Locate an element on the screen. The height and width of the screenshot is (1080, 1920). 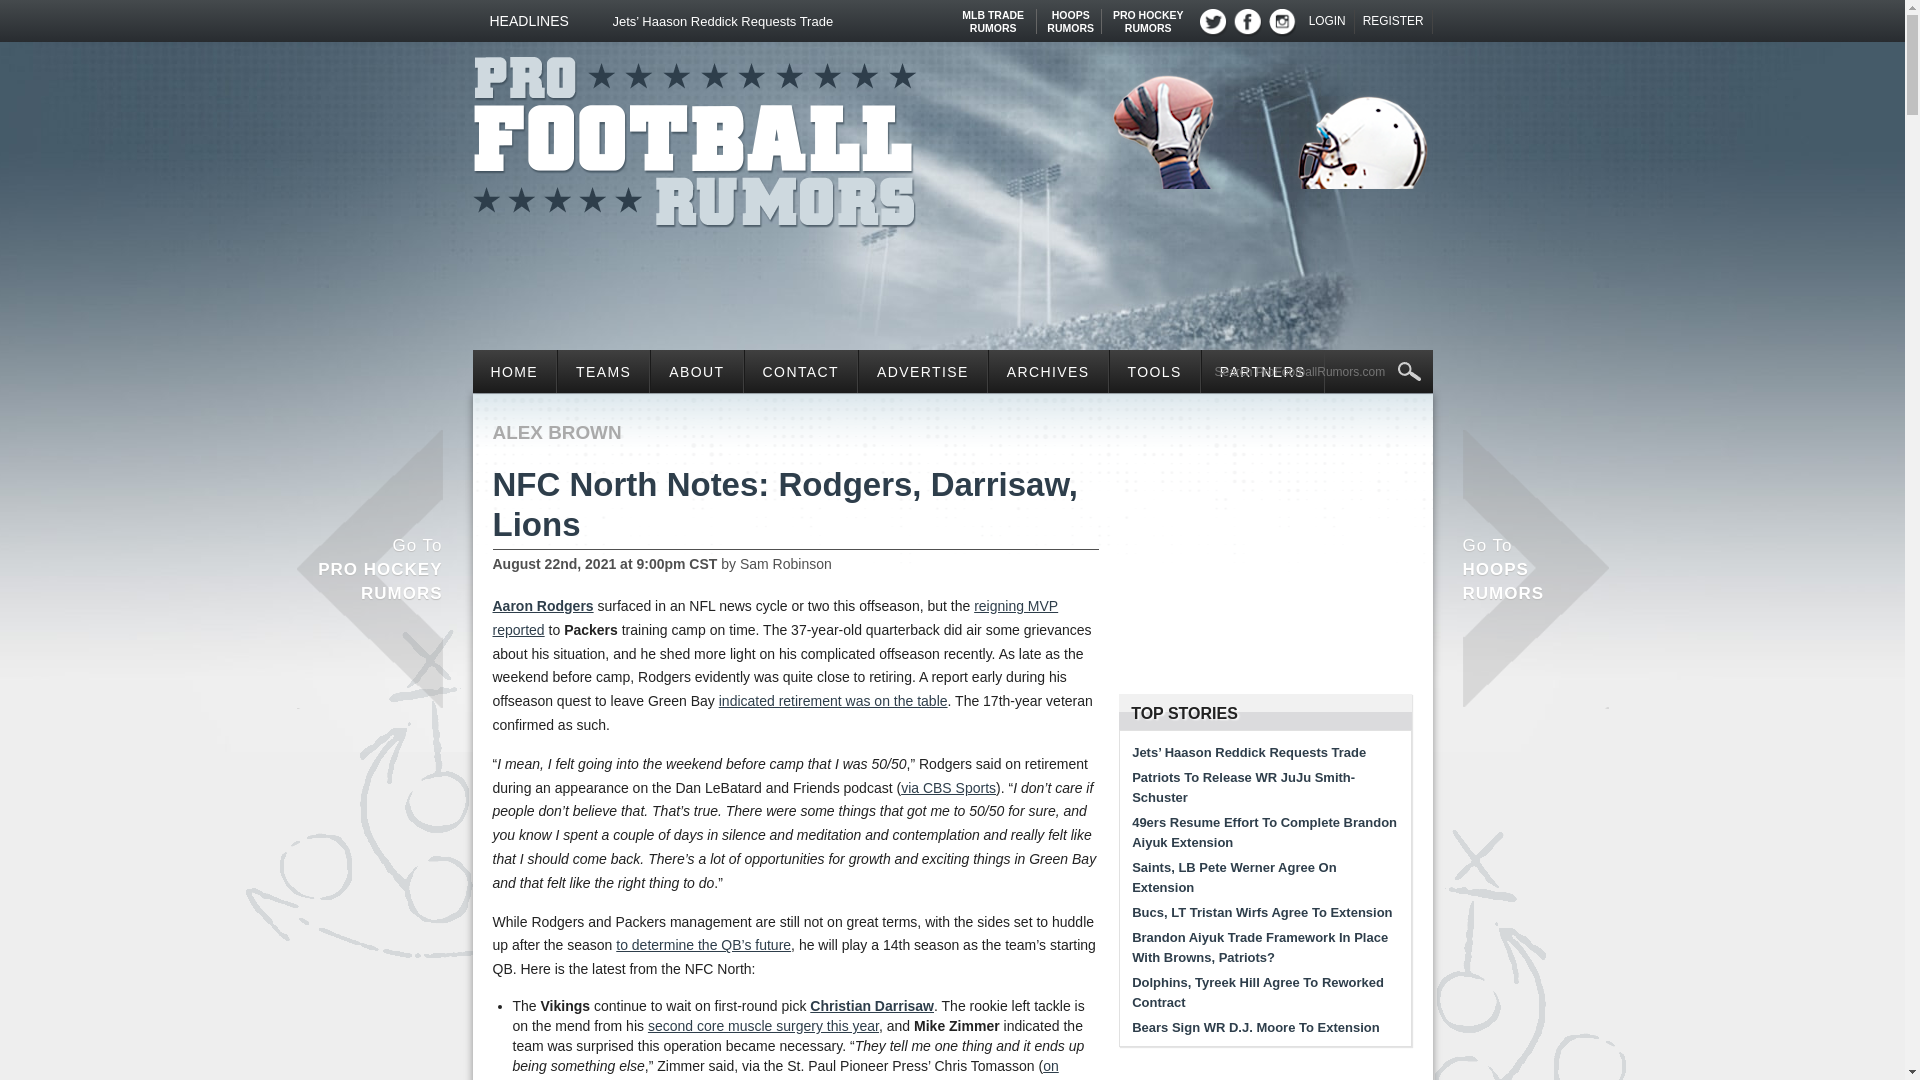
Pro Football Rumors is located at coordinates (603, 371).